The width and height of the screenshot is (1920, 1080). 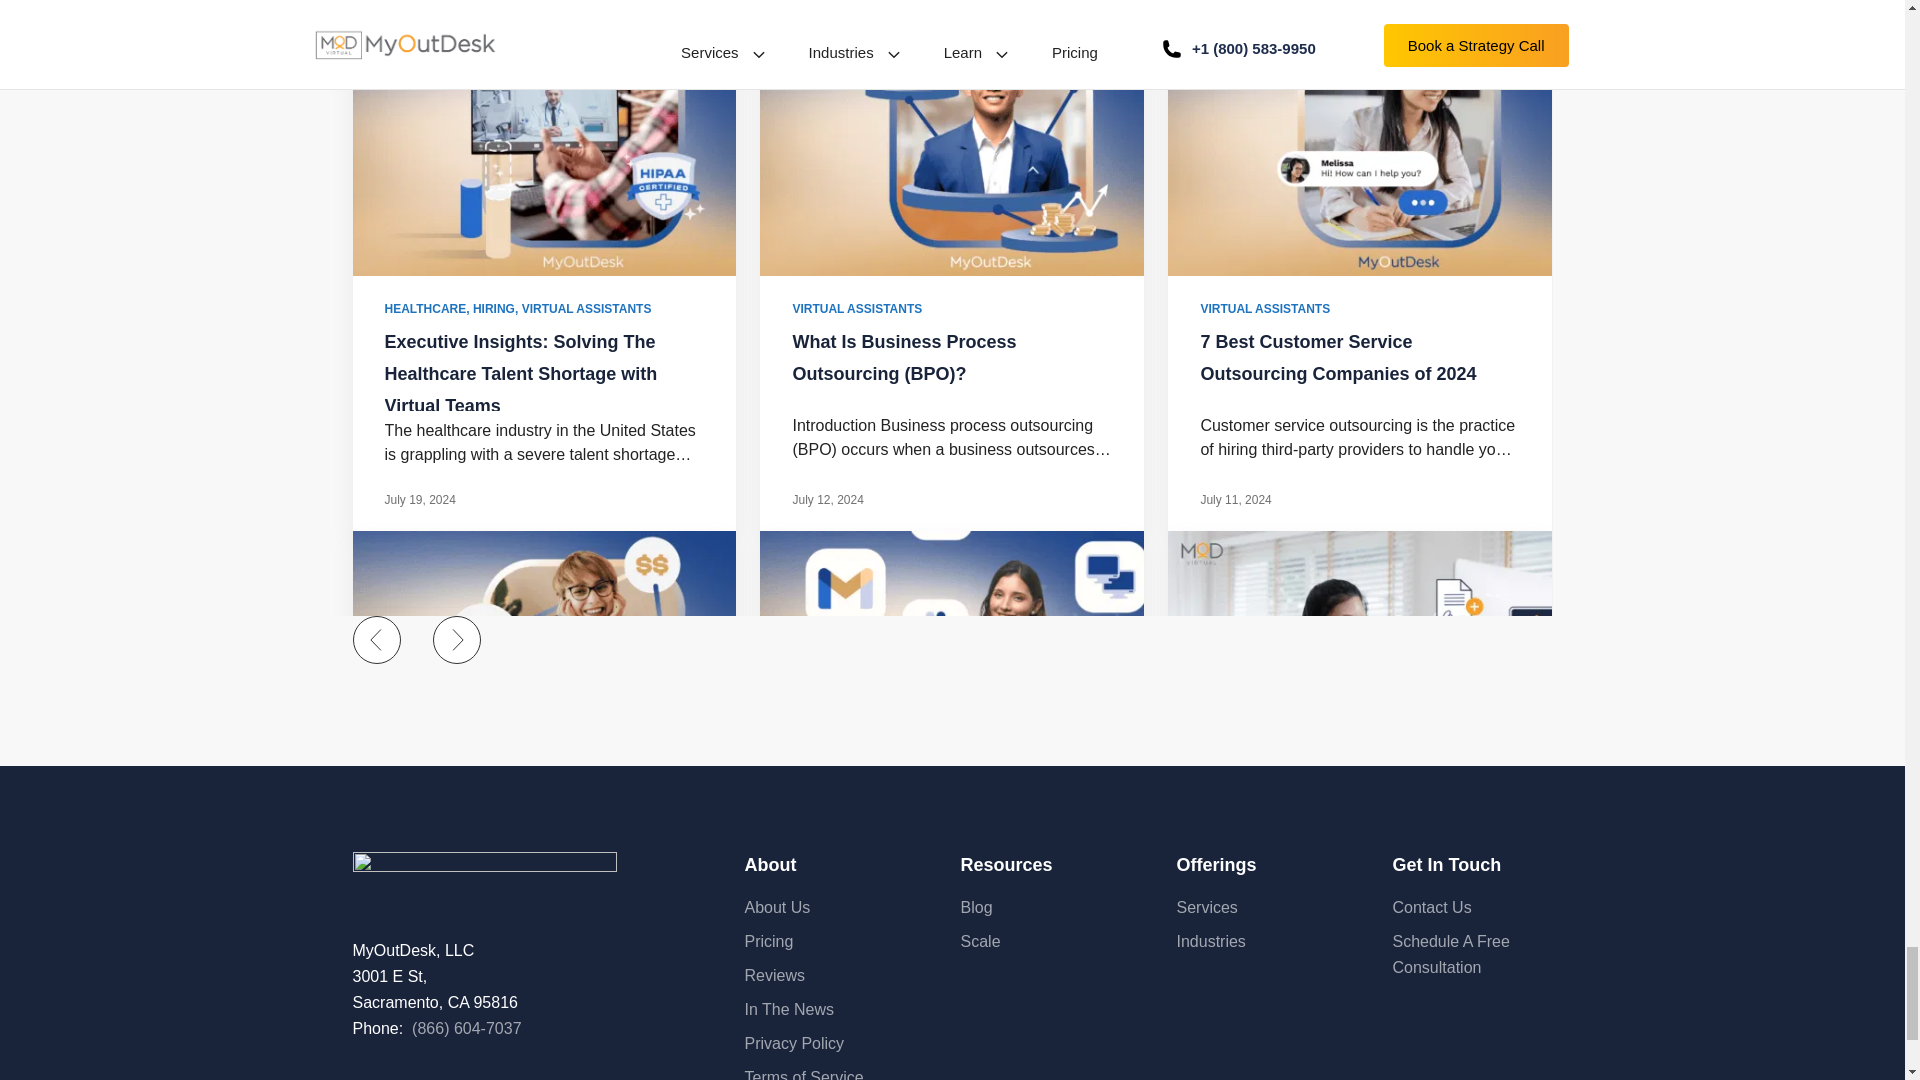 I want to click on MOD-Logo-Small-No-Padding, so click(x=484, y=872).